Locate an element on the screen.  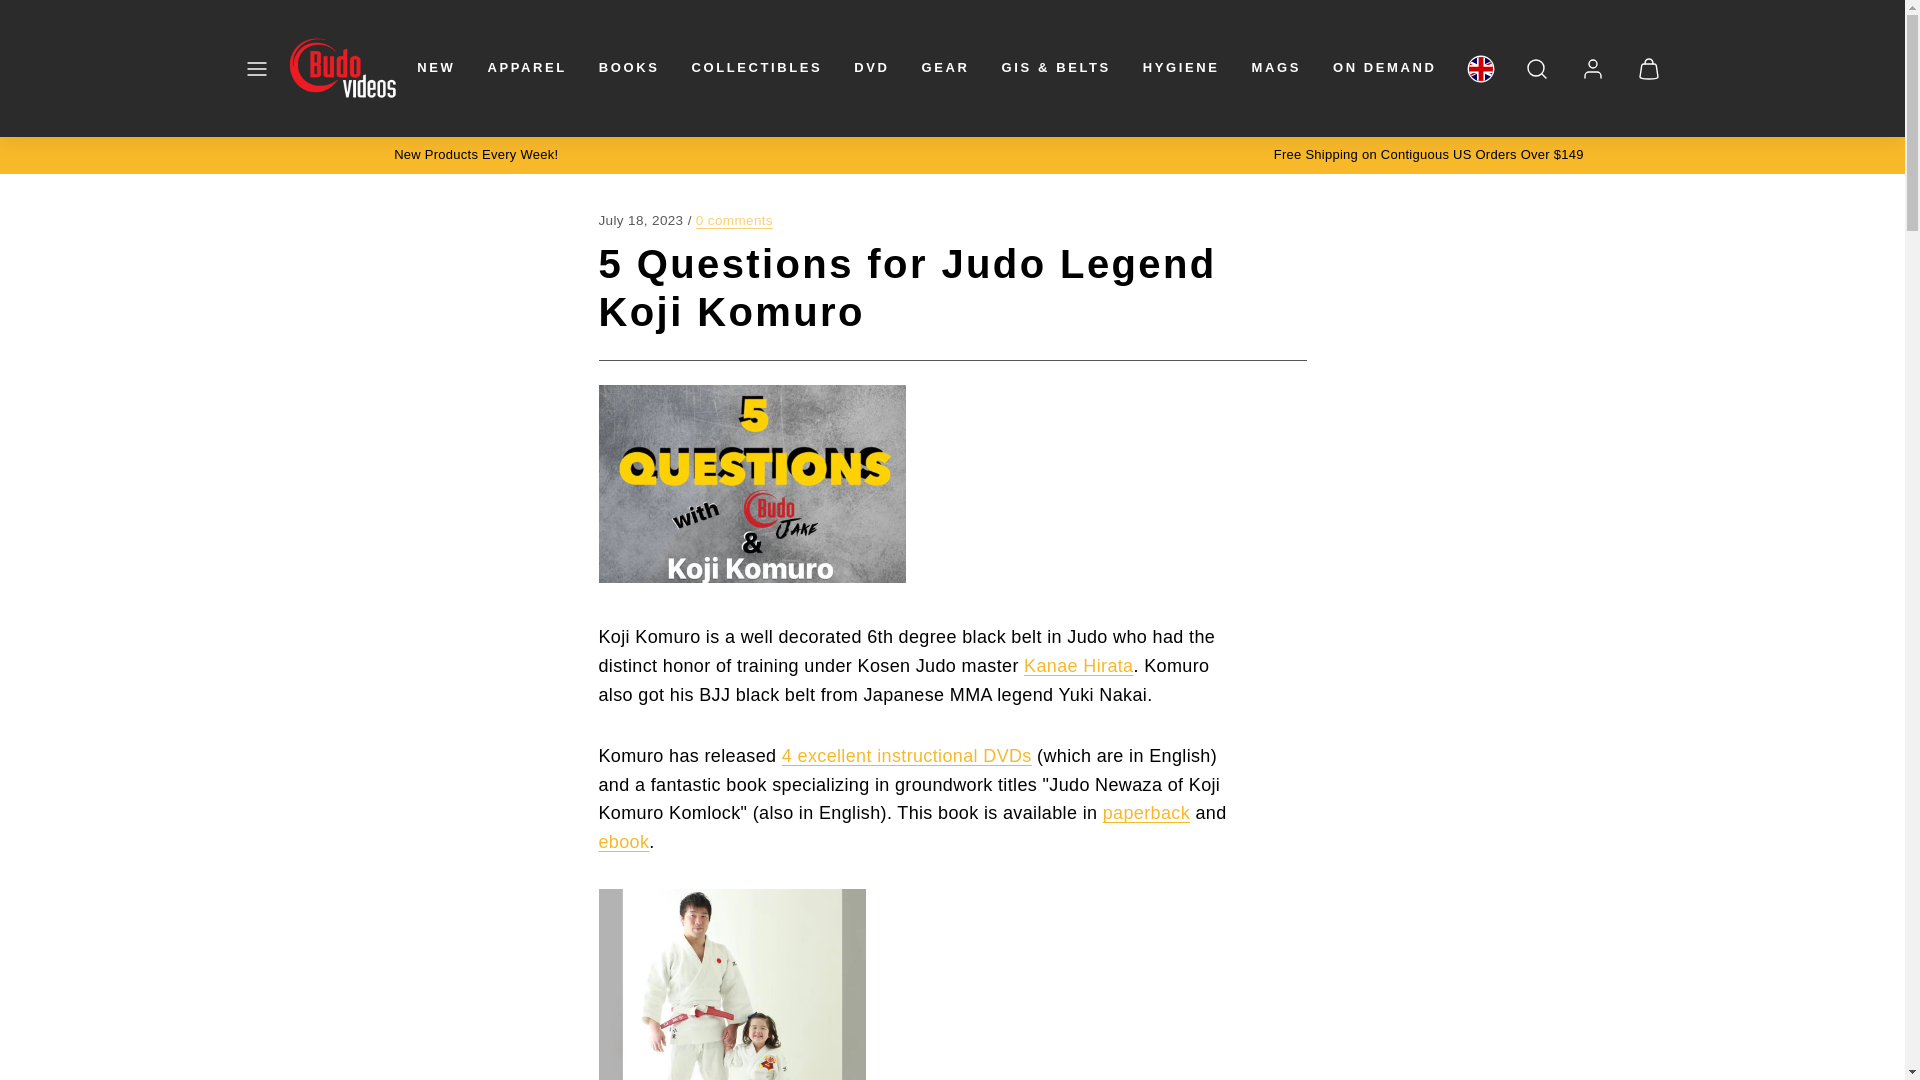
HYGIENE is located at coordinates (1181, 68).